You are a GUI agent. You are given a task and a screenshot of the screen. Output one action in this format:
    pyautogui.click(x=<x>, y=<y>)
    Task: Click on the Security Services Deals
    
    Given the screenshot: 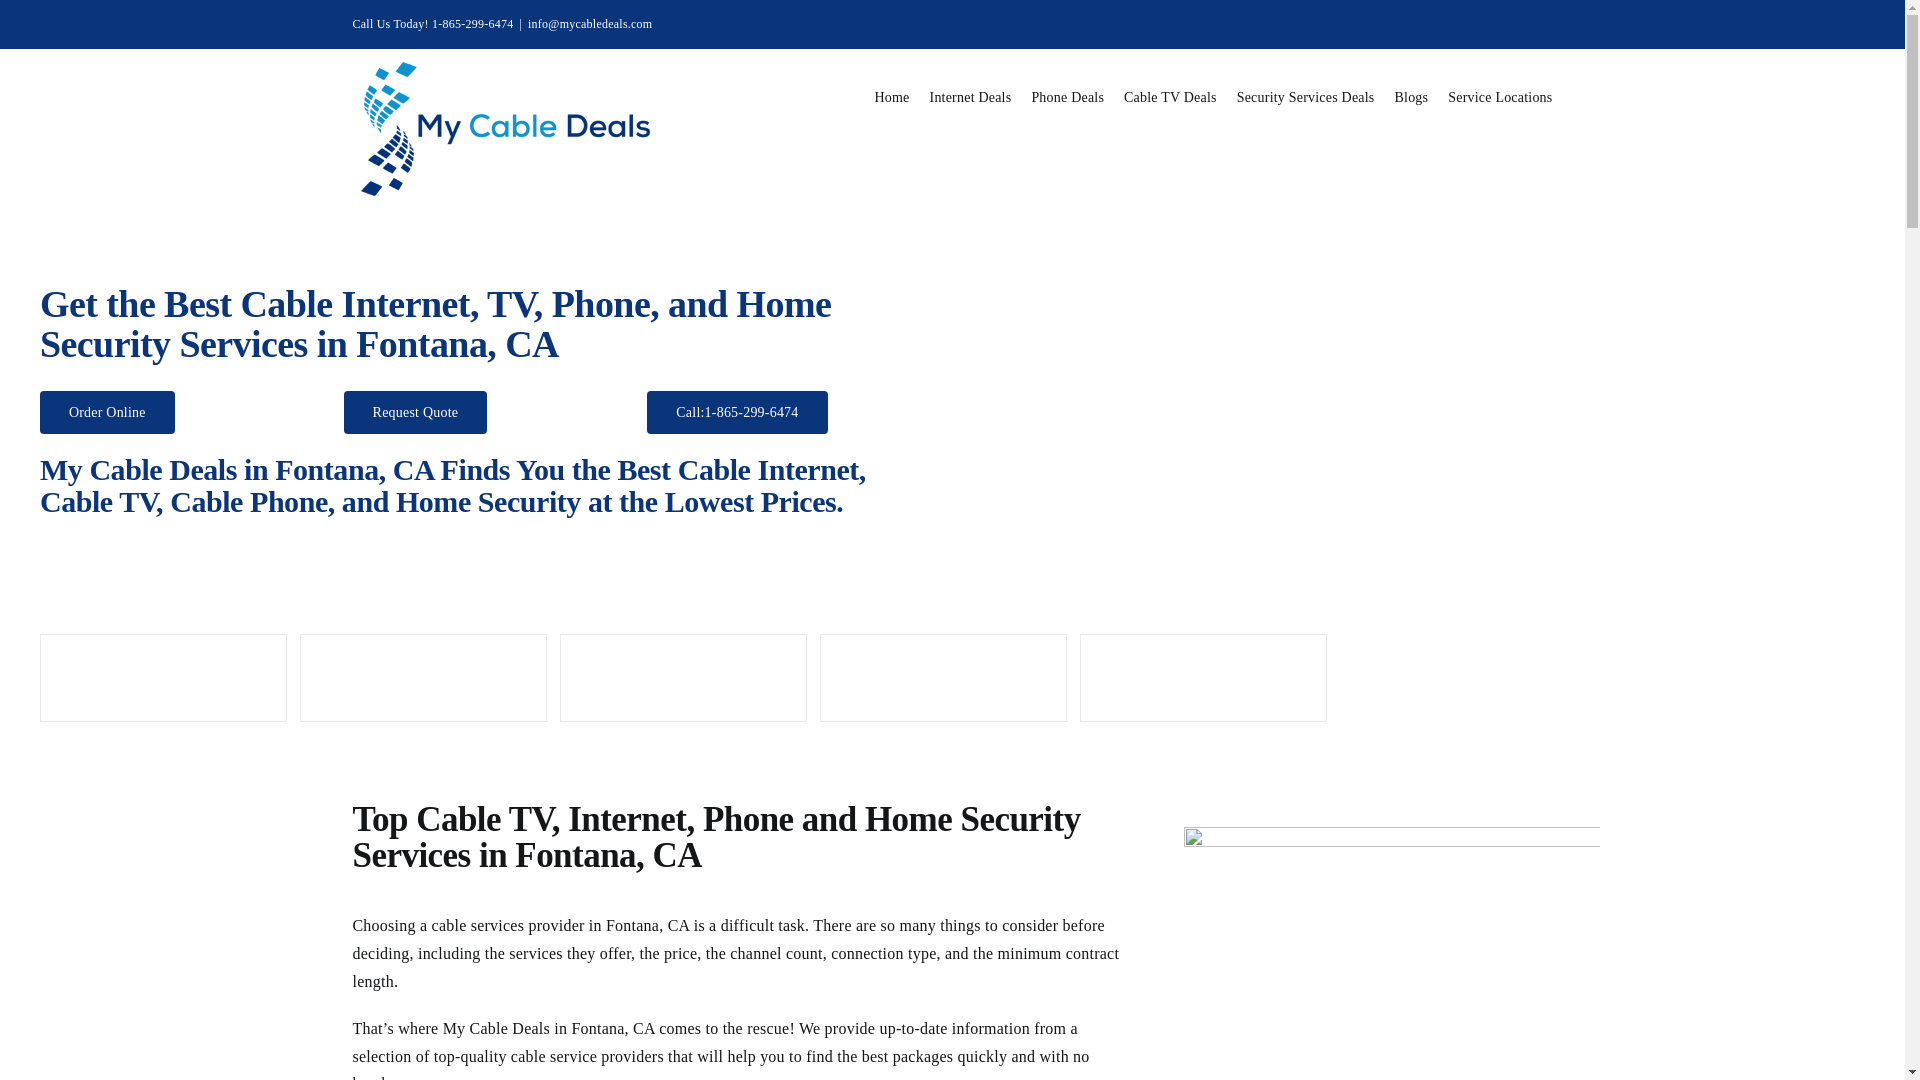 What is the action you would take?
    pyautogui.click(x=1305, y=95)
    